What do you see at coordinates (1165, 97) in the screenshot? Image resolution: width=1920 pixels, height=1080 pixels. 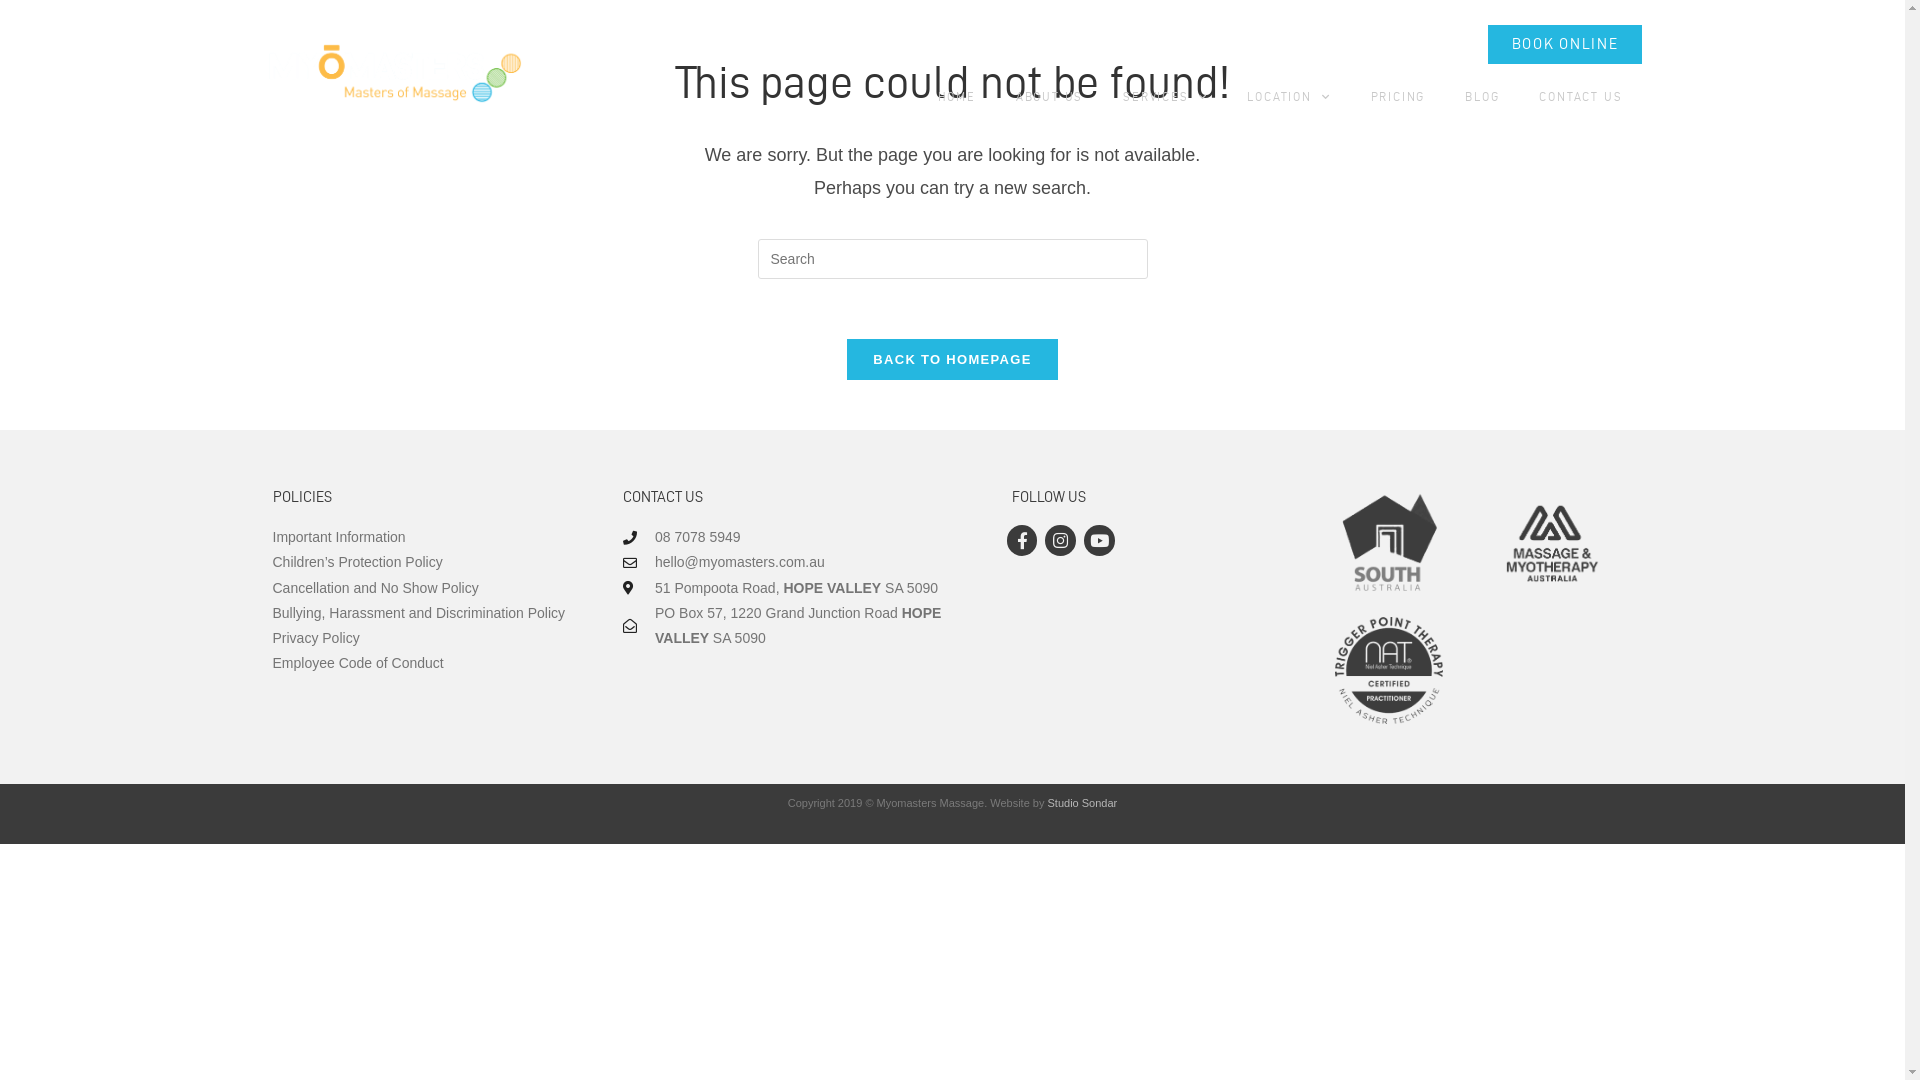 I see `SERVICES` at bounding box center [1165, 97].